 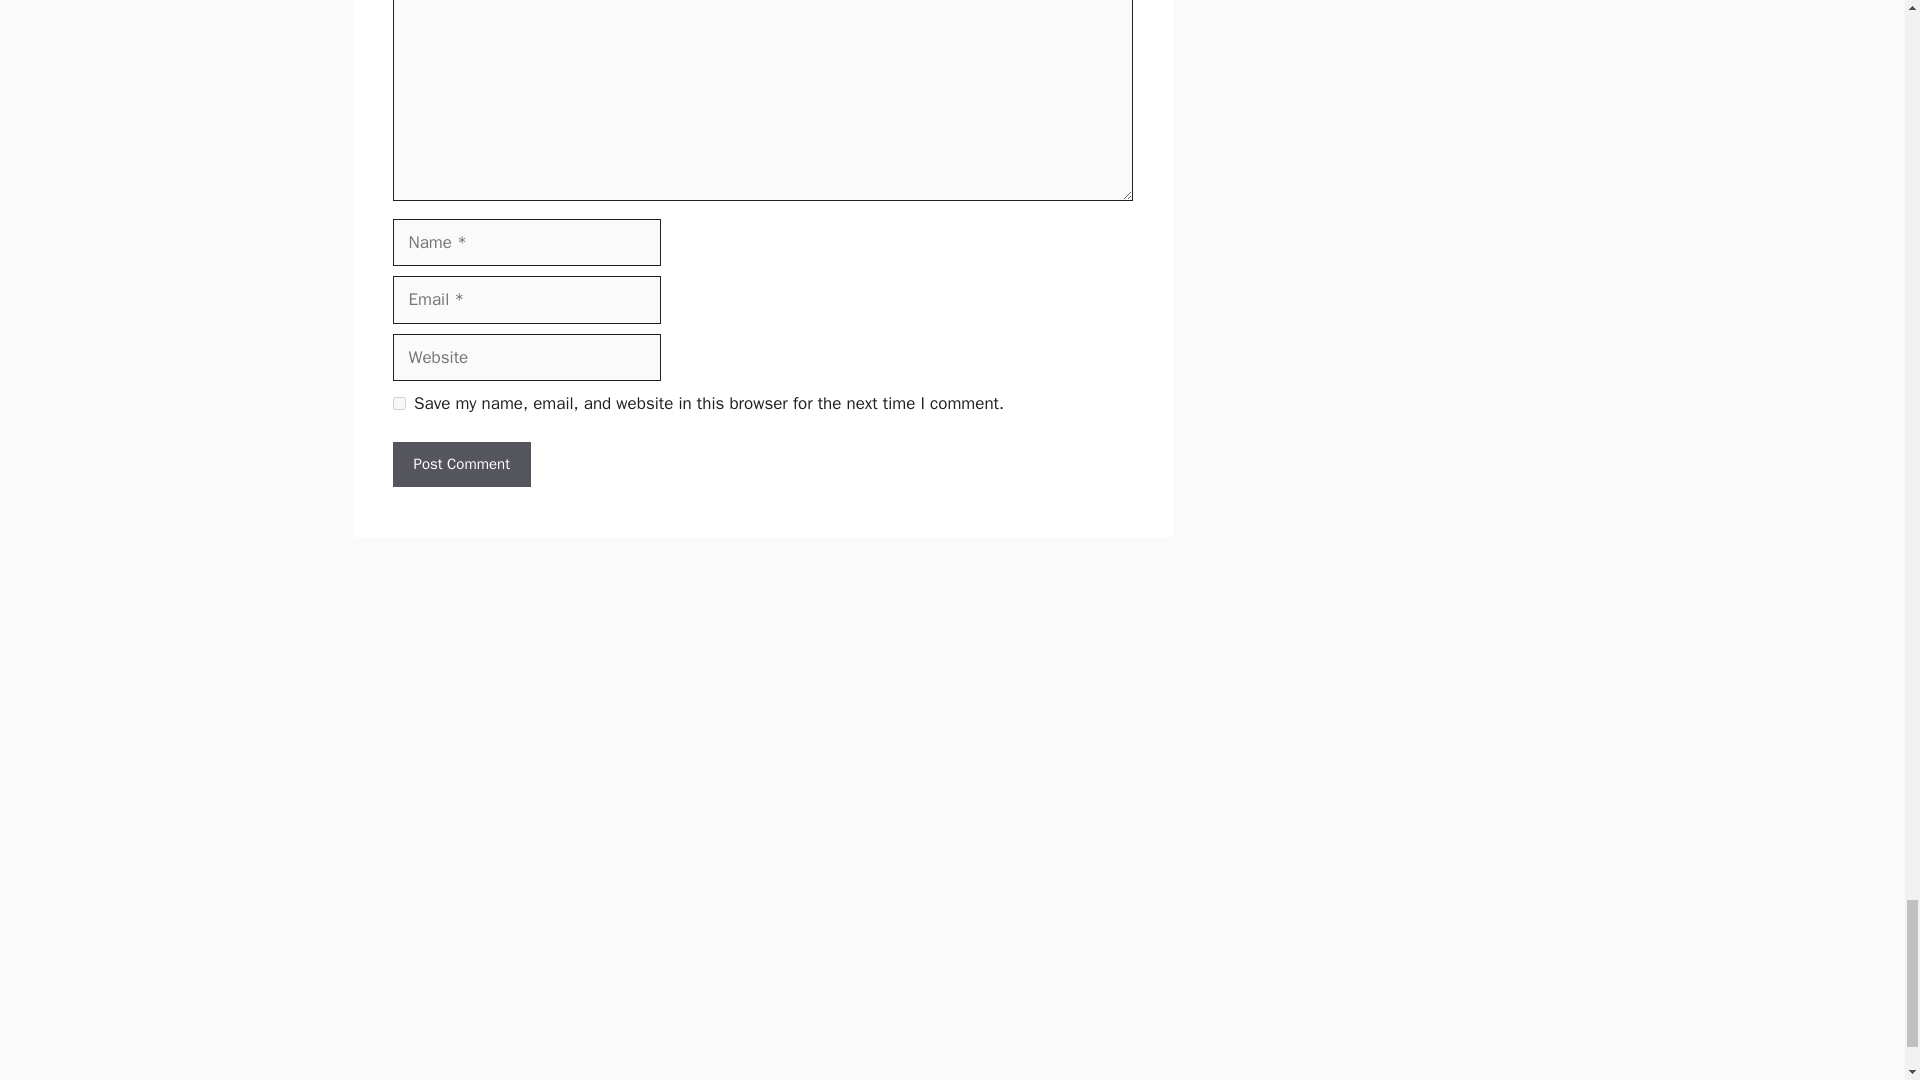 I want to click on Post Comment, so click(x=460, y=464).